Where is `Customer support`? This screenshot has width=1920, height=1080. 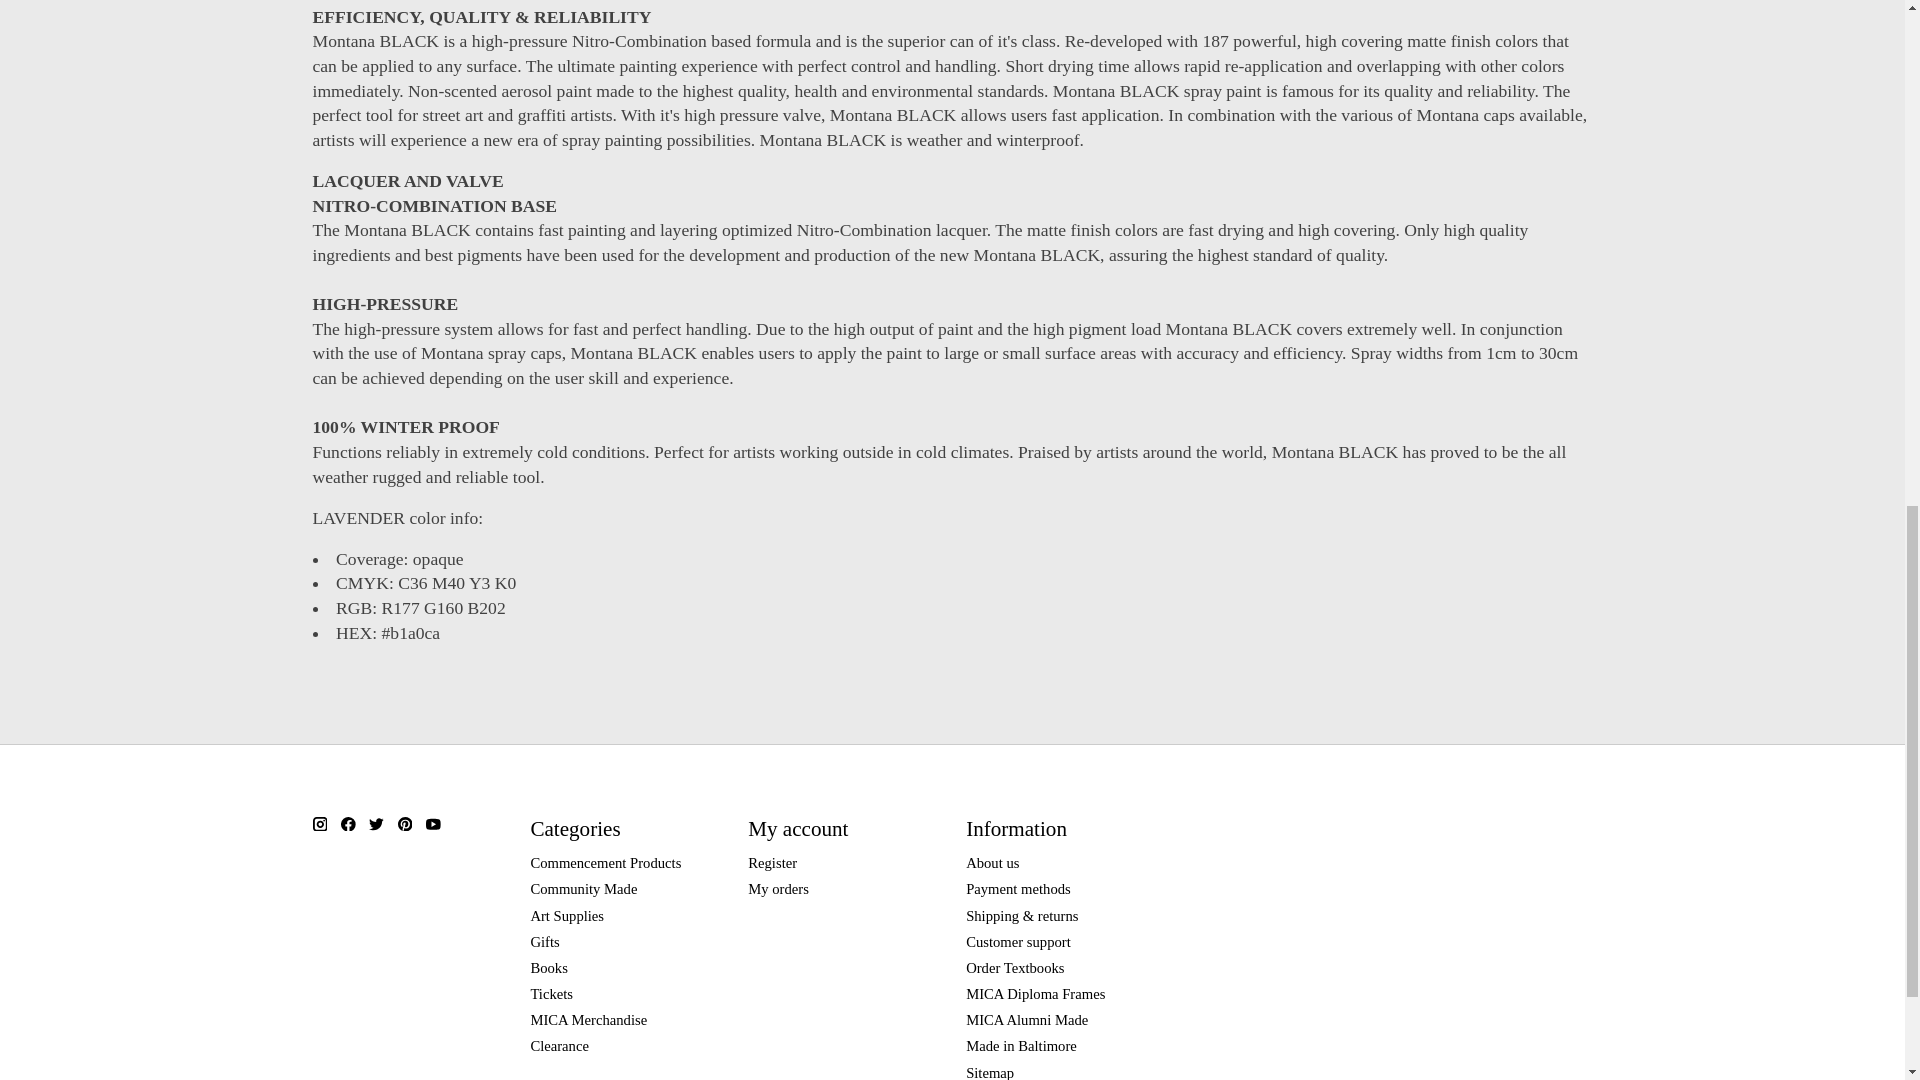
Customer support is located at coordinates (1018, 942).